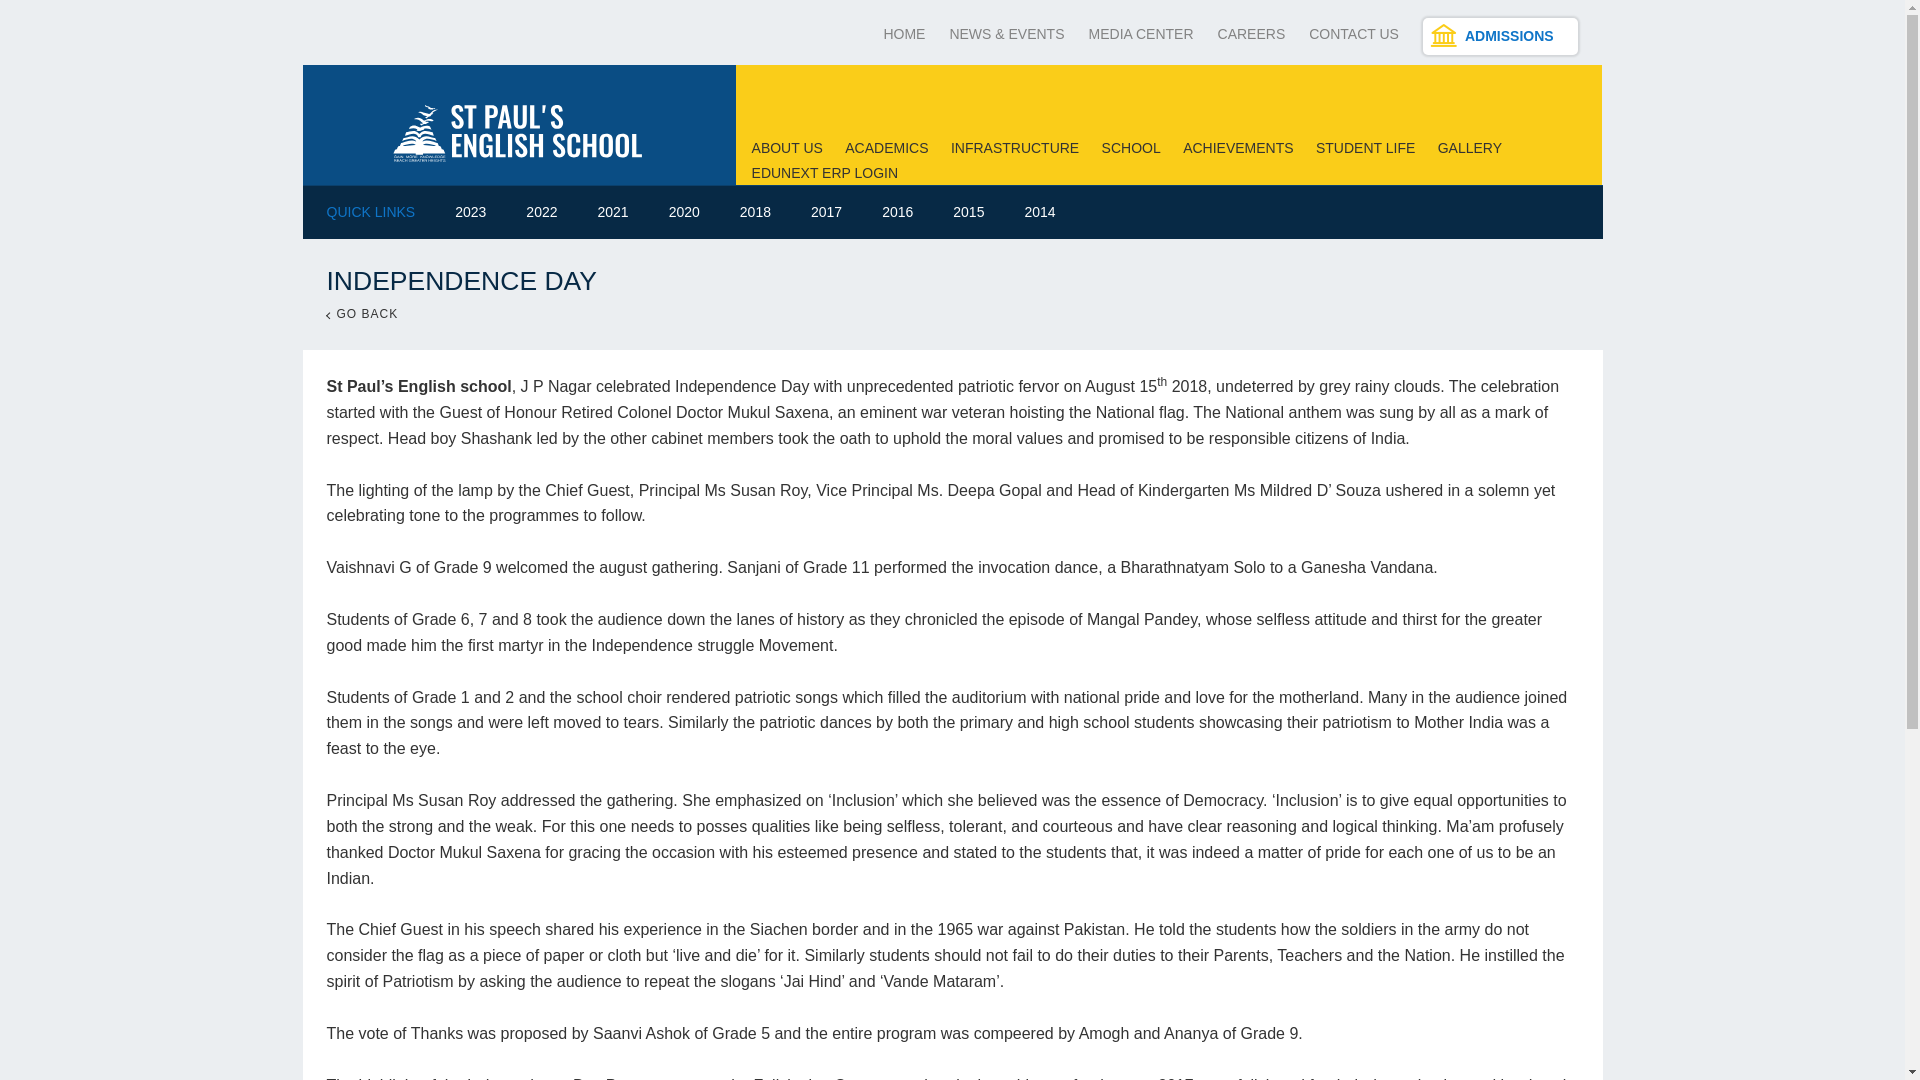 The width and height of the screenshot is (1920, 1080). I want to click on CAREERS, so click(1252, 34).